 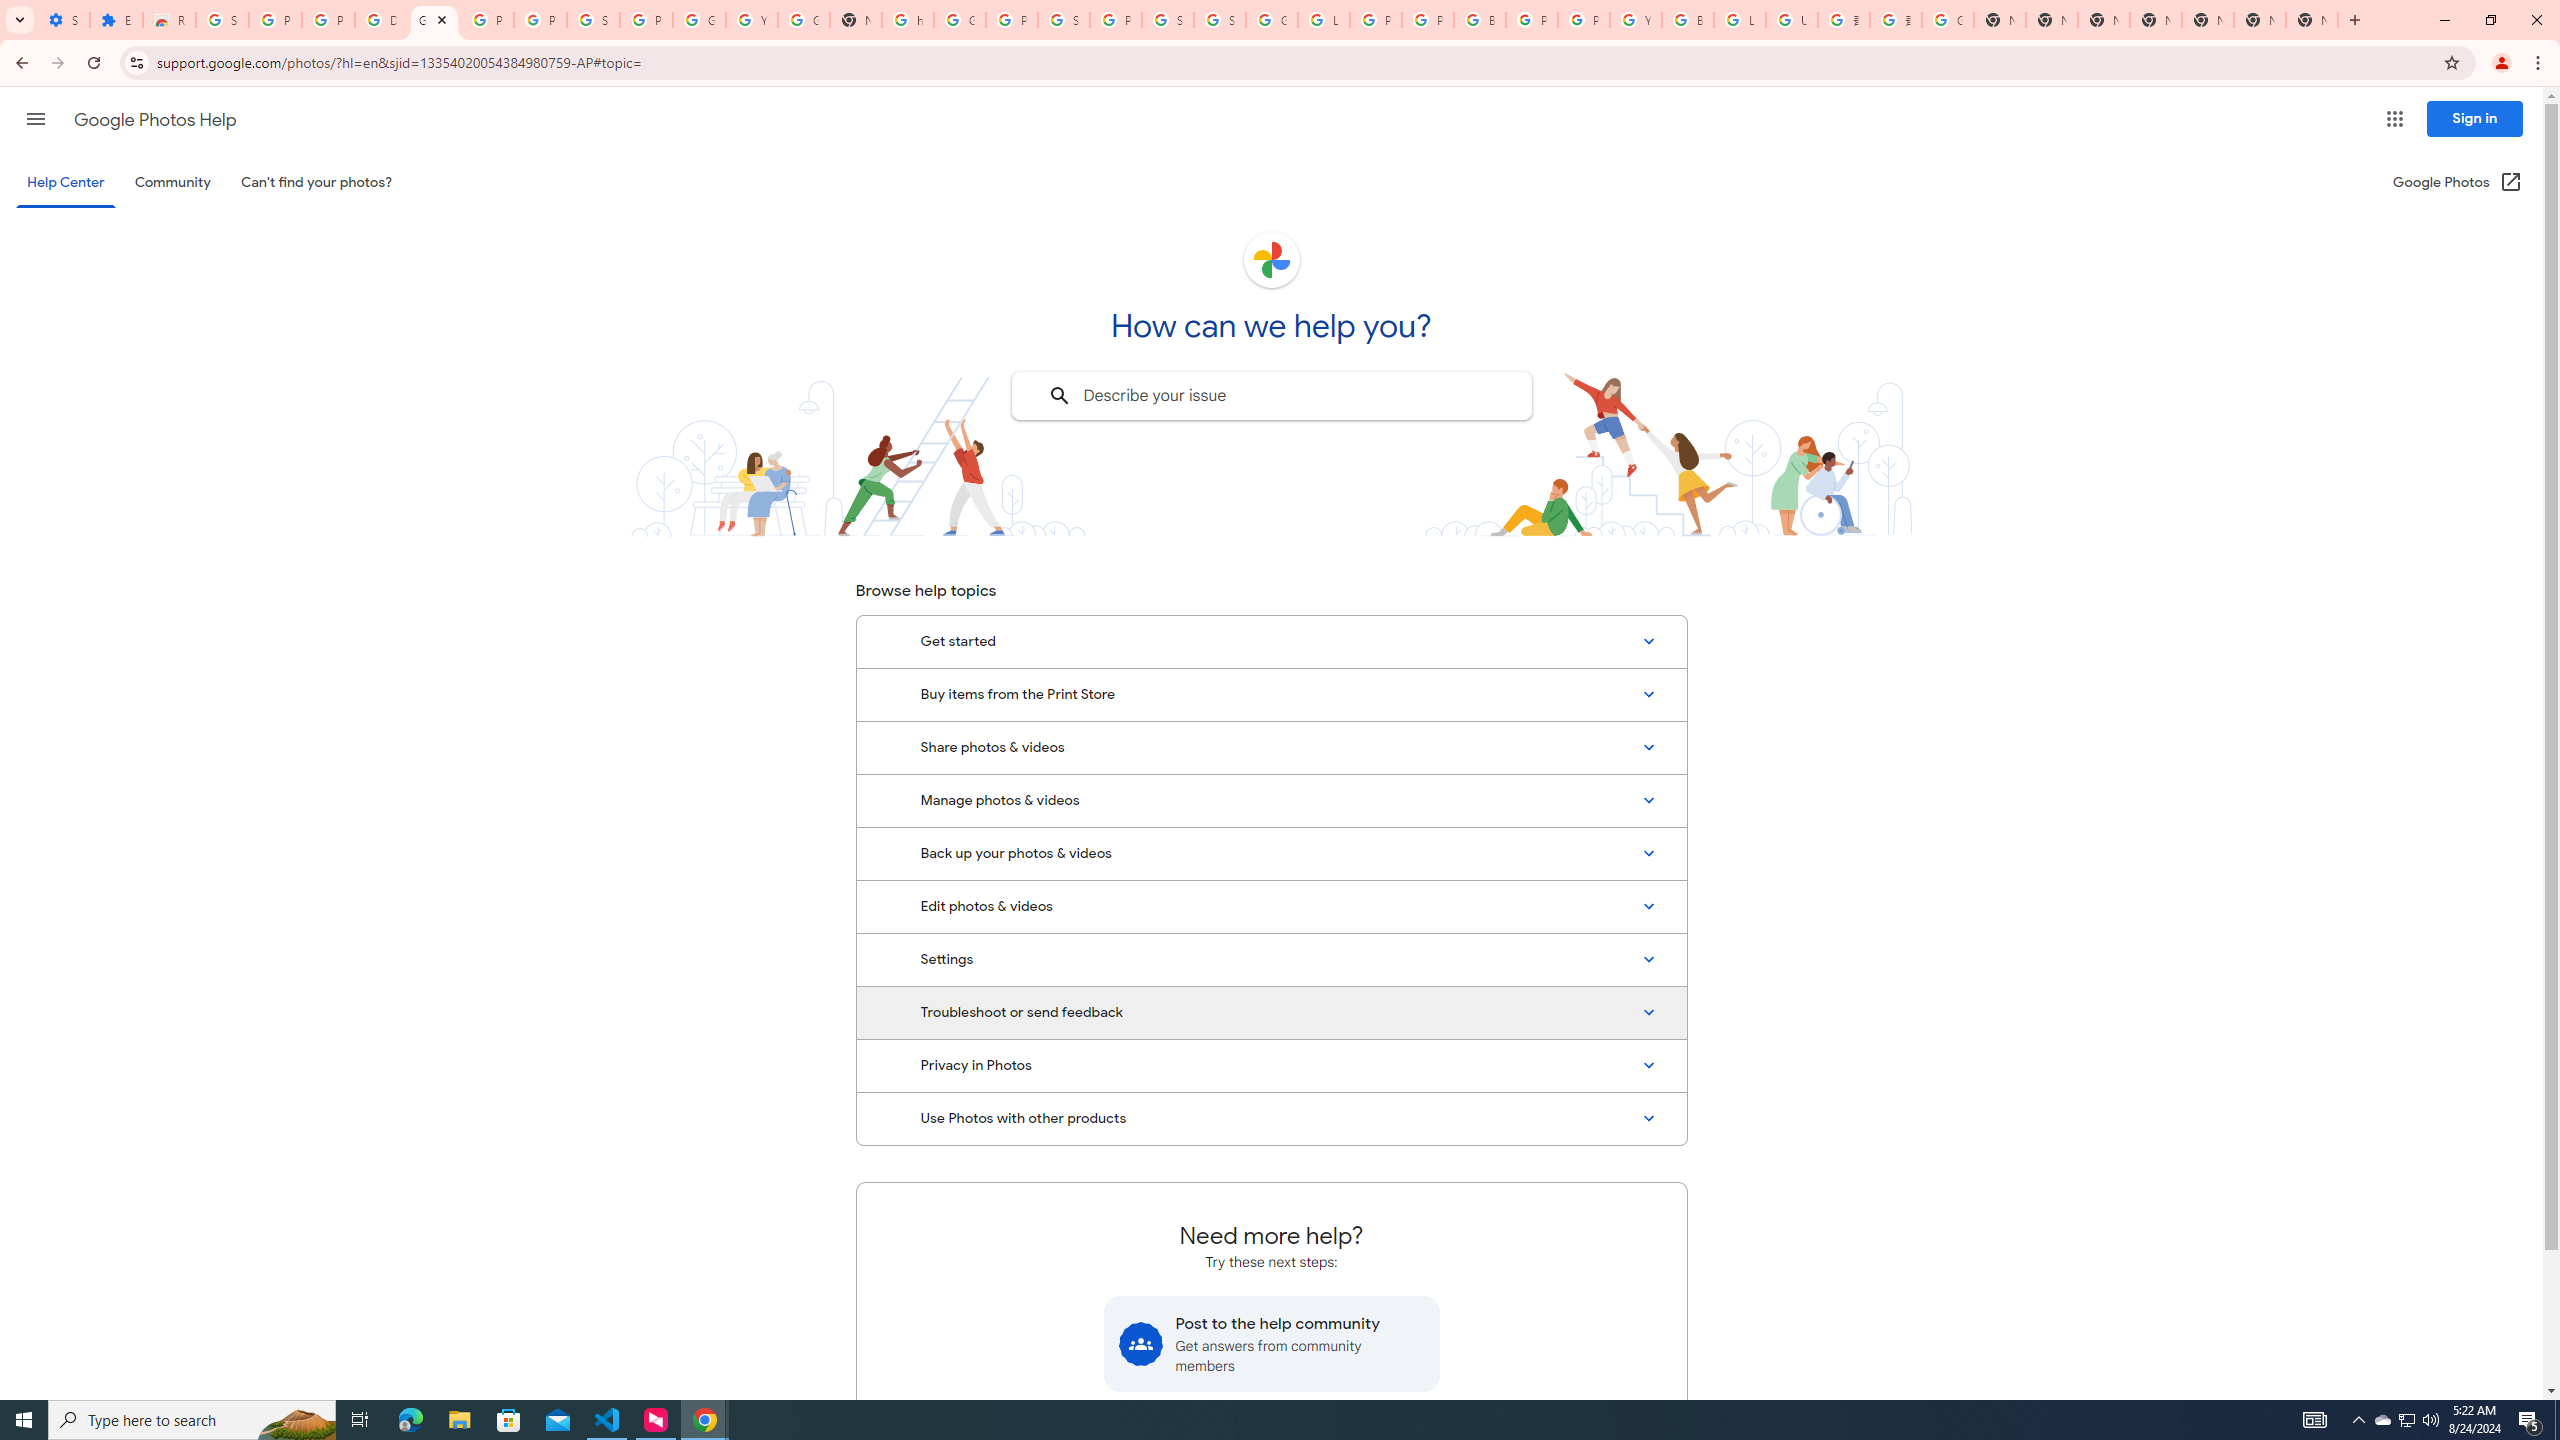 I want to click on https://scholar.google.com/, so click(x=907, y=20).